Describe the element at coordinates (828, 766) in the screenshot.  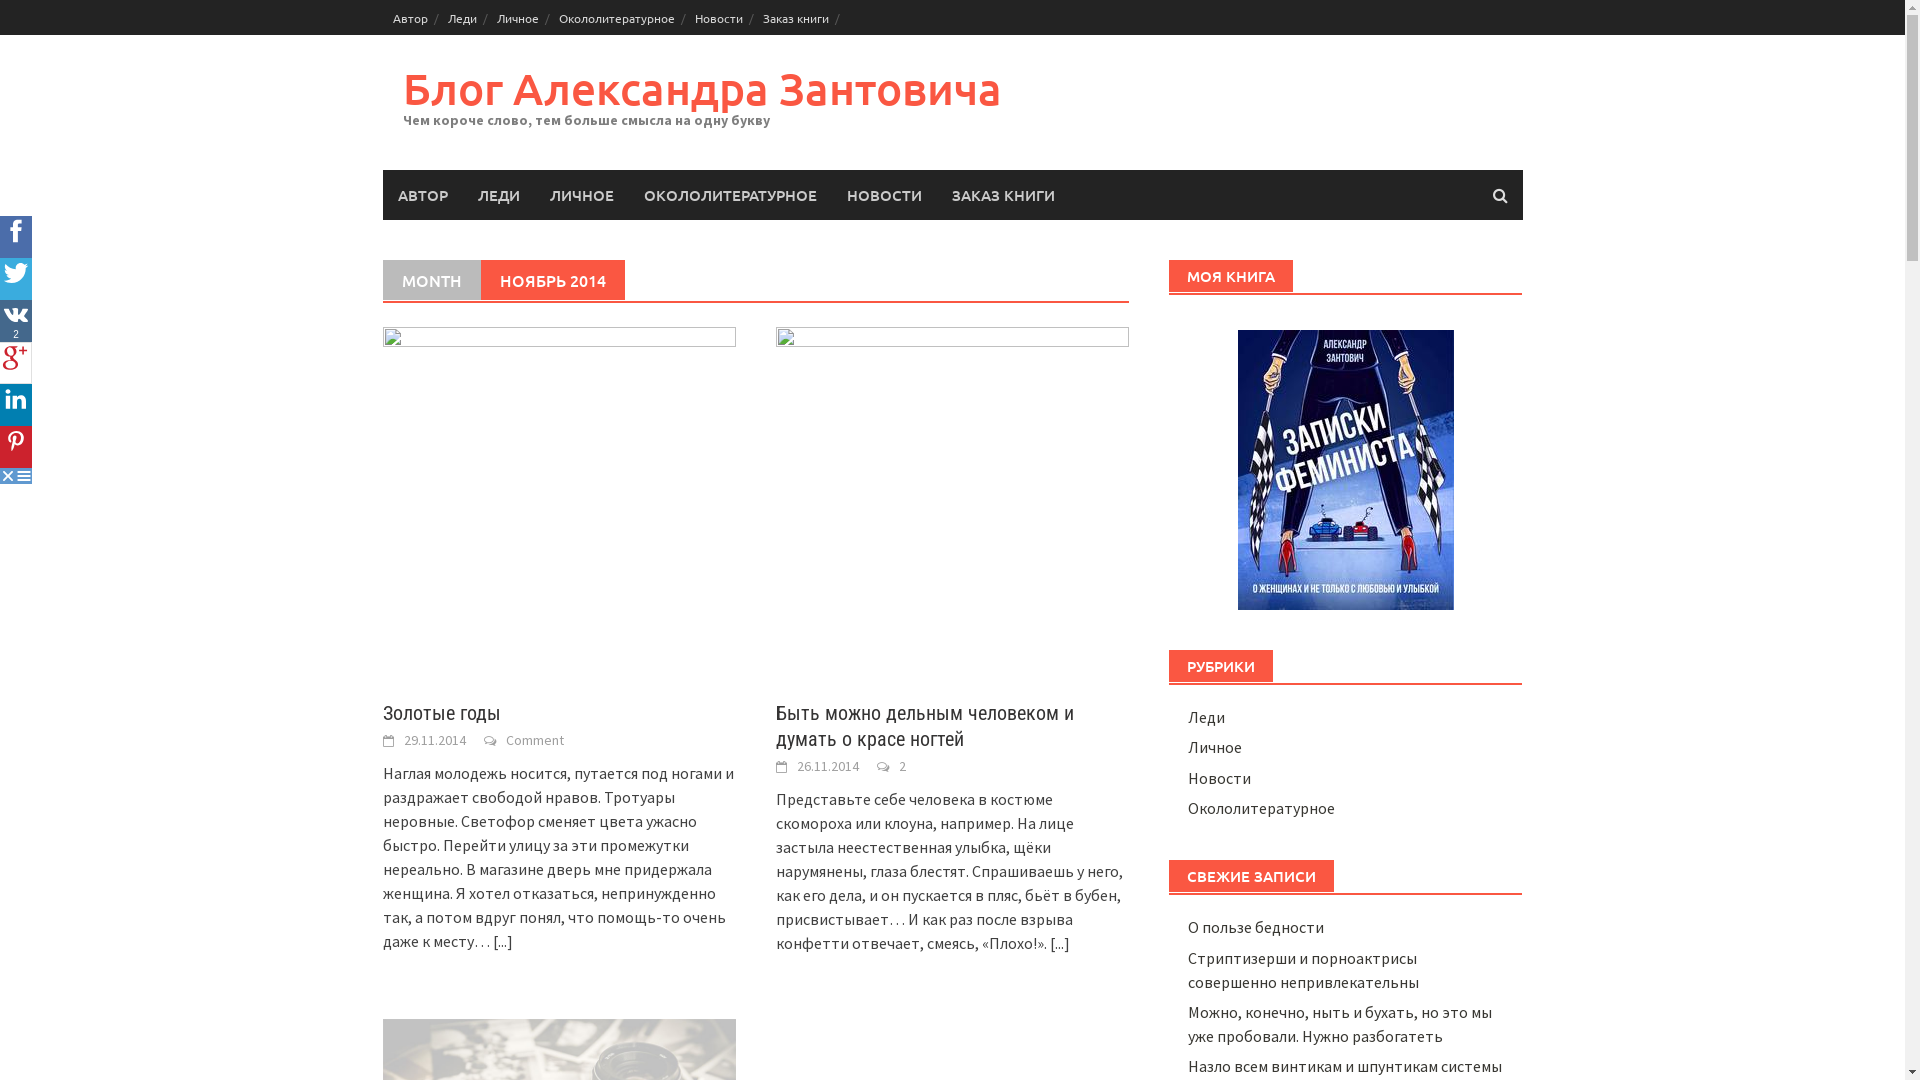
I see `26.11.2014` at that location.